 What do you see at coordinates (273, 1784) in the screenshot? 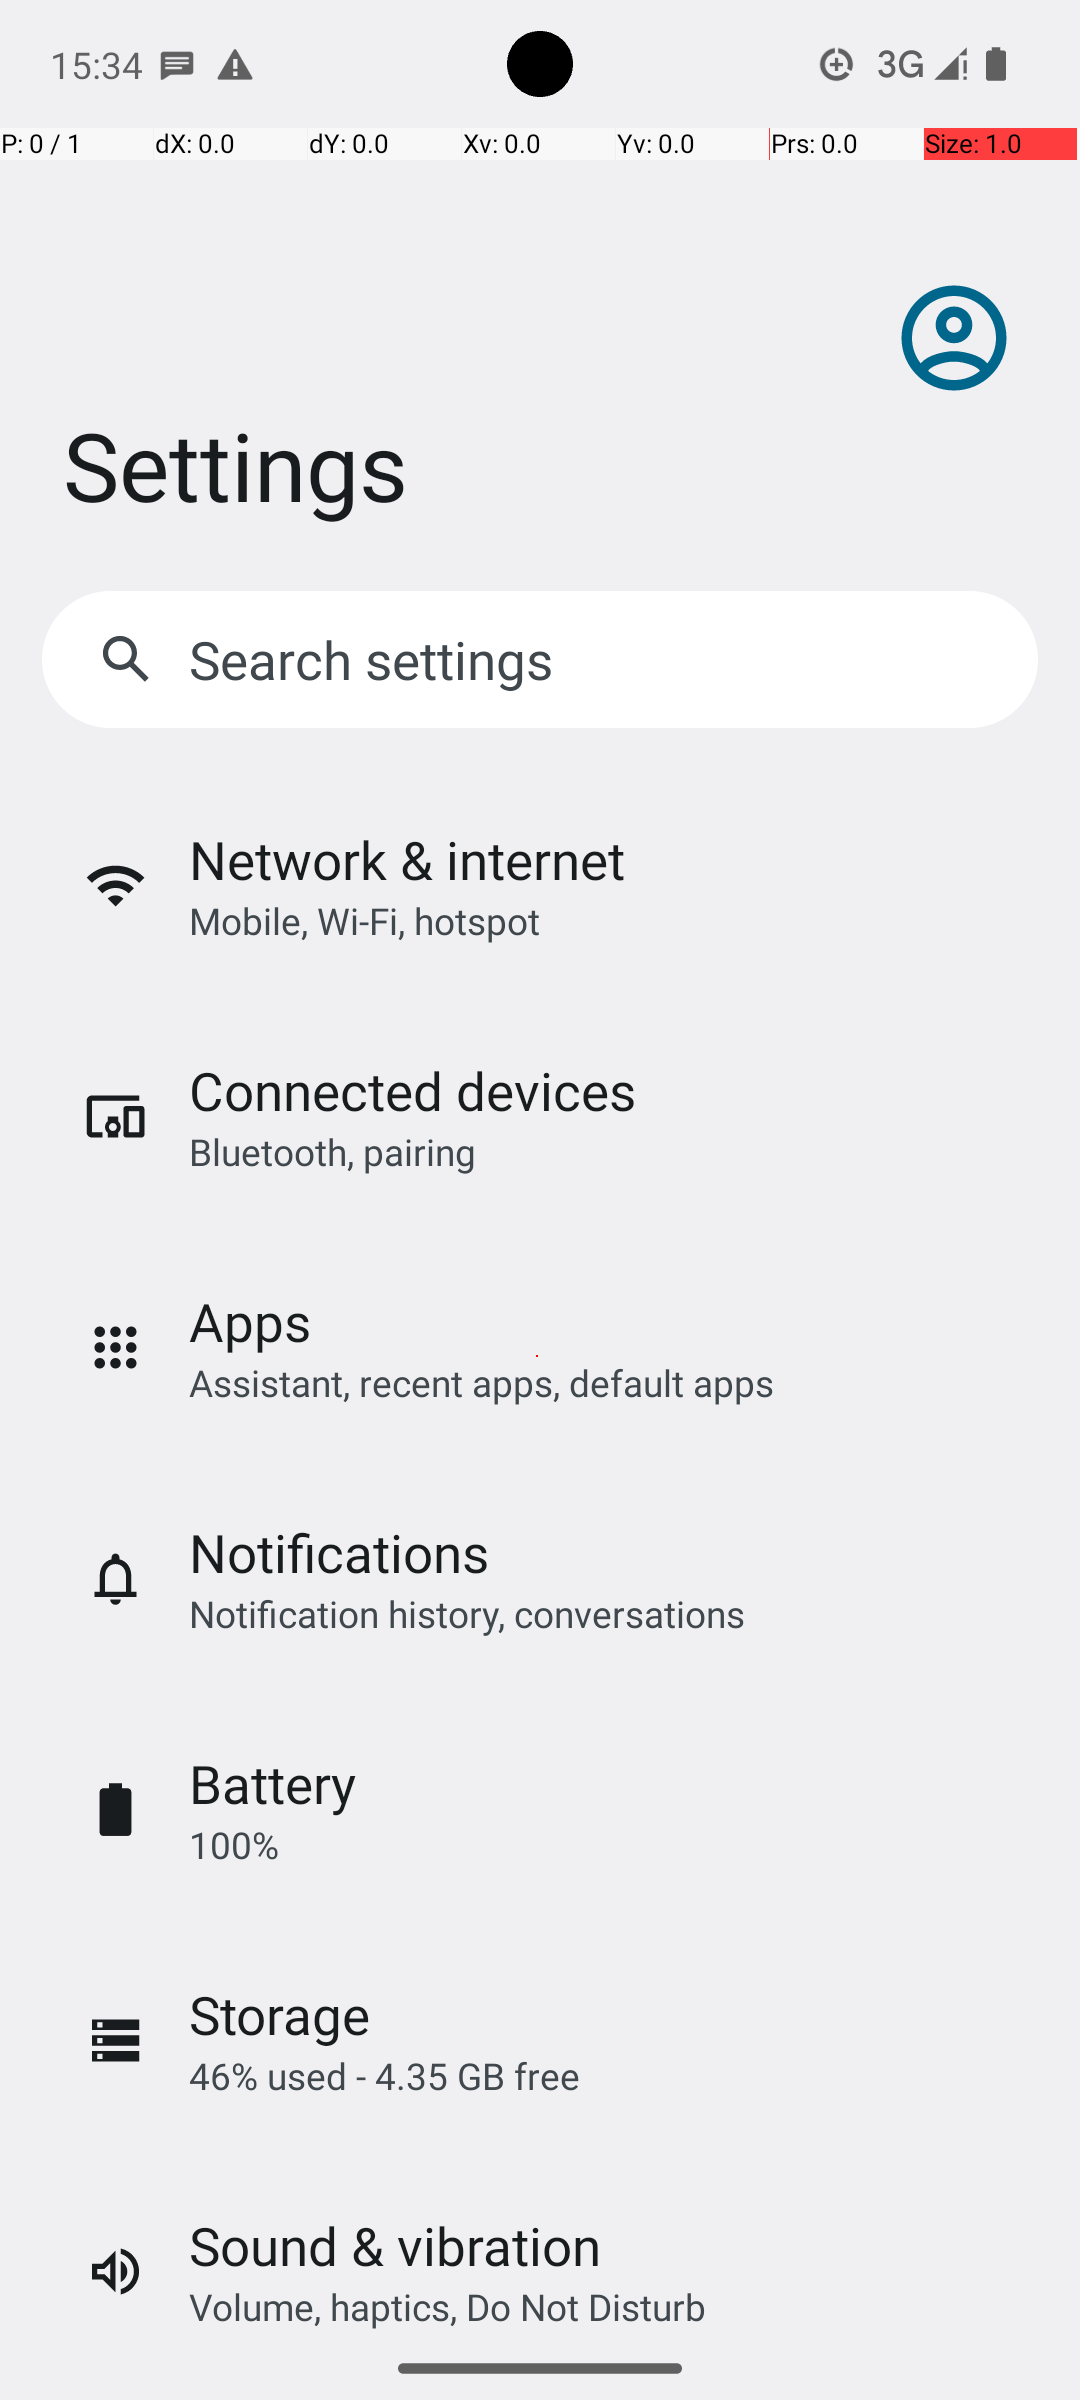
I see `Battery` at bounding box center [273, 1784].